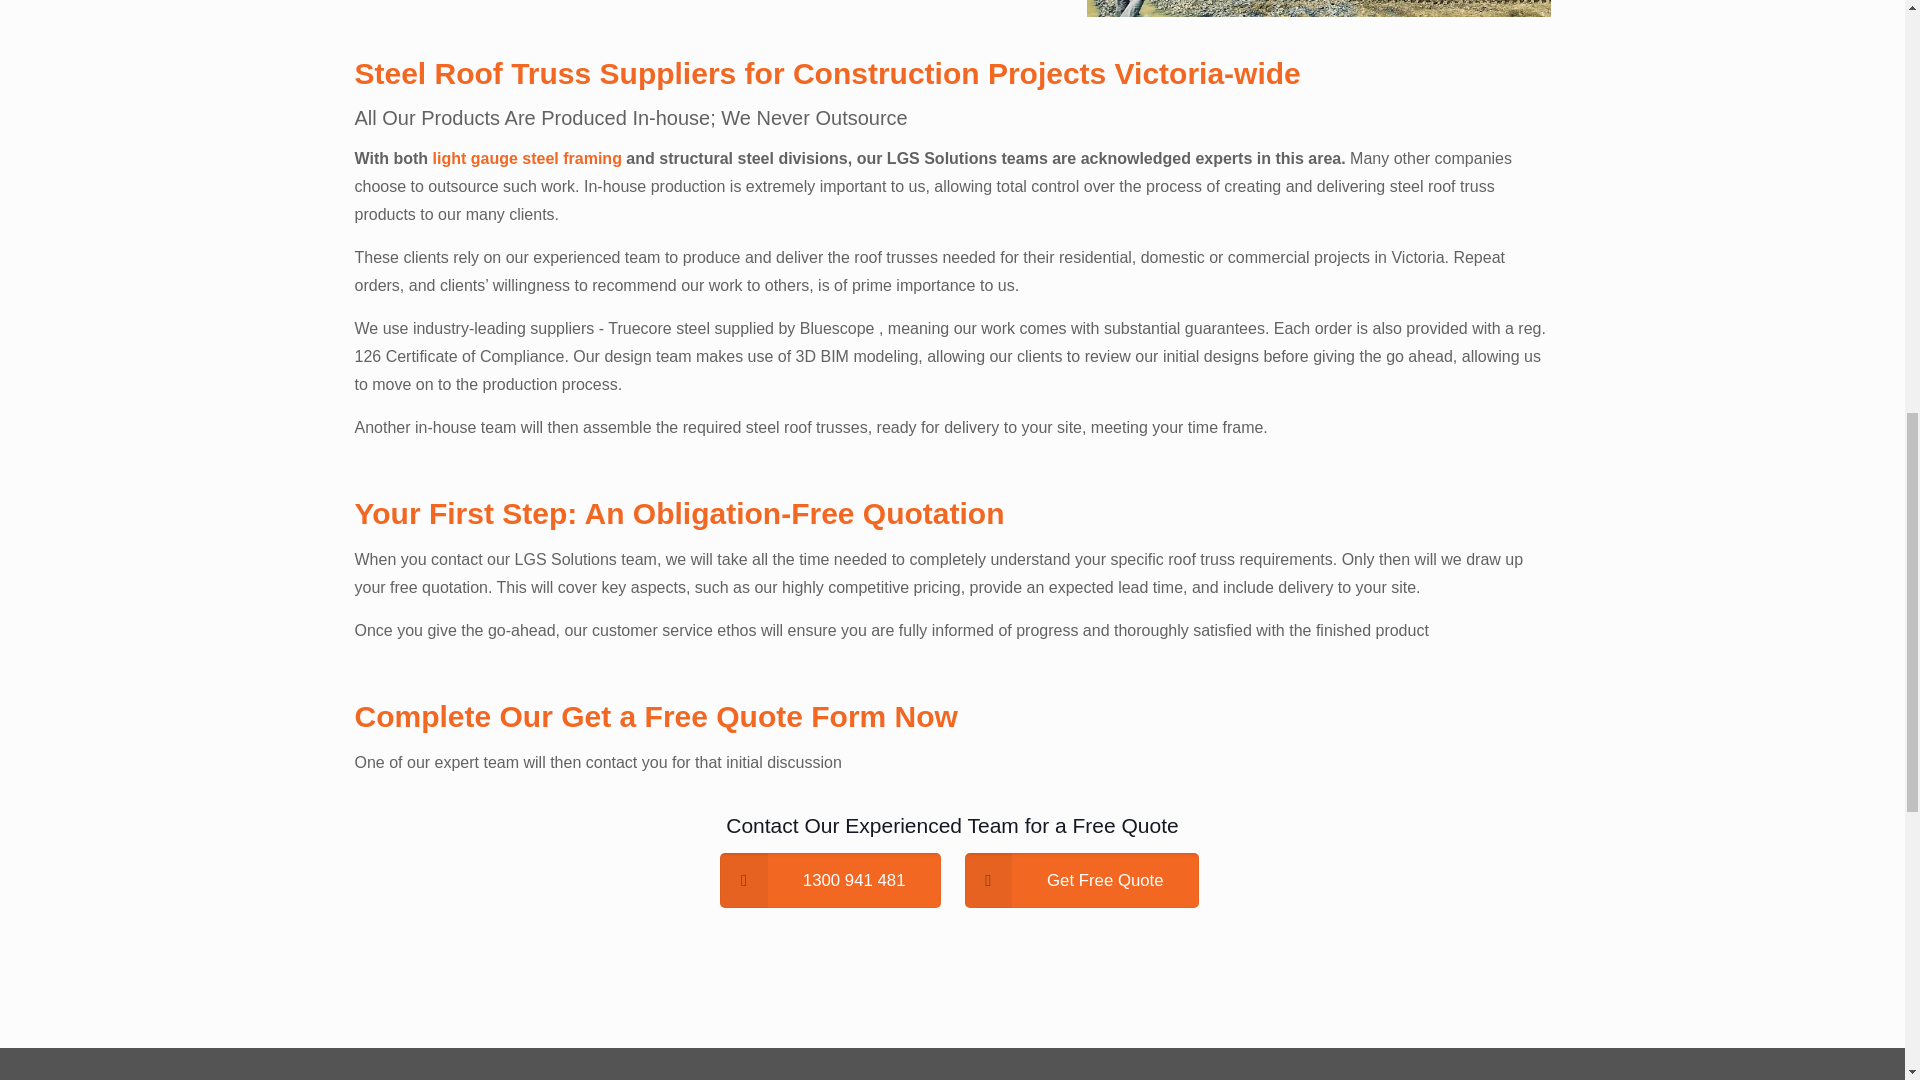 The width and height of the screenshot is (1920, 1080). I want to click on Get Free Quote, so click(1080, 880).